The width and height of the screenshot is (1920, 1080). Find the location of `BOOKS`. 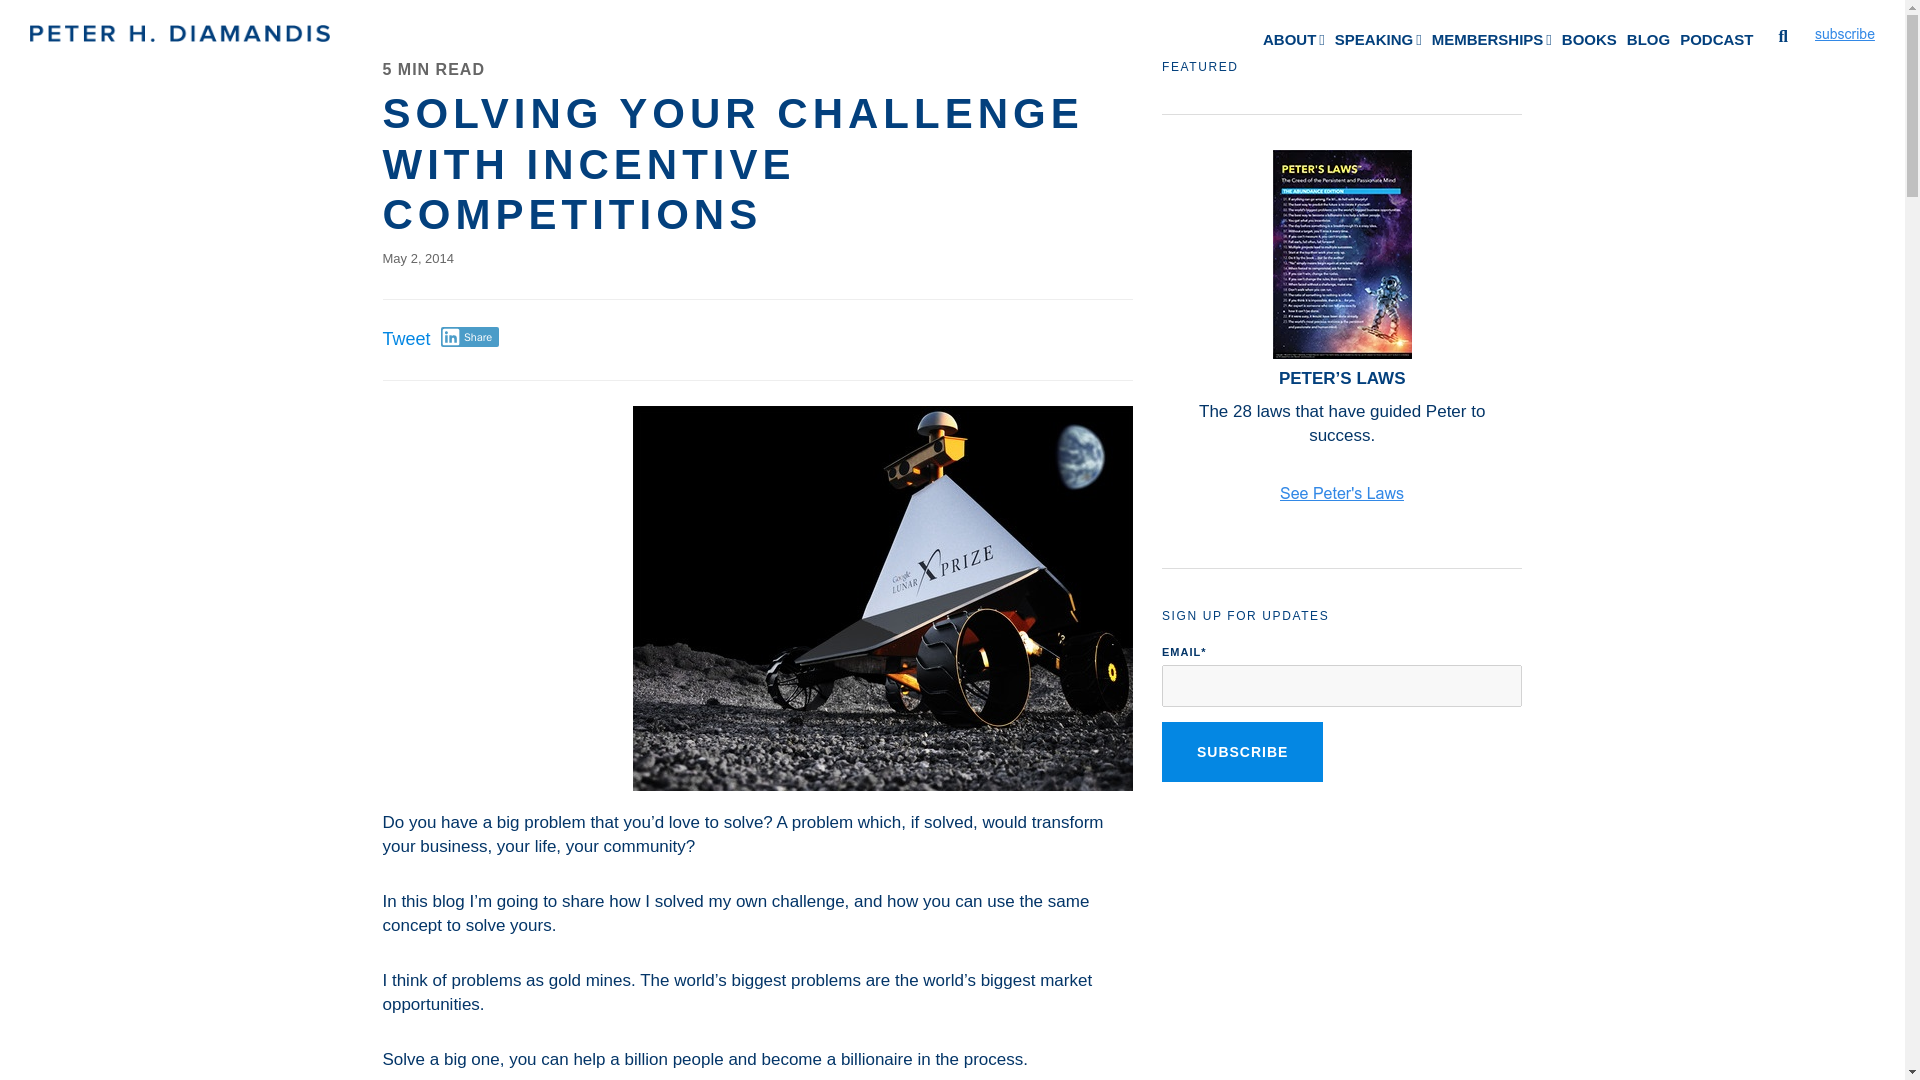

BOOKS is located at coordinates (1590, 40).